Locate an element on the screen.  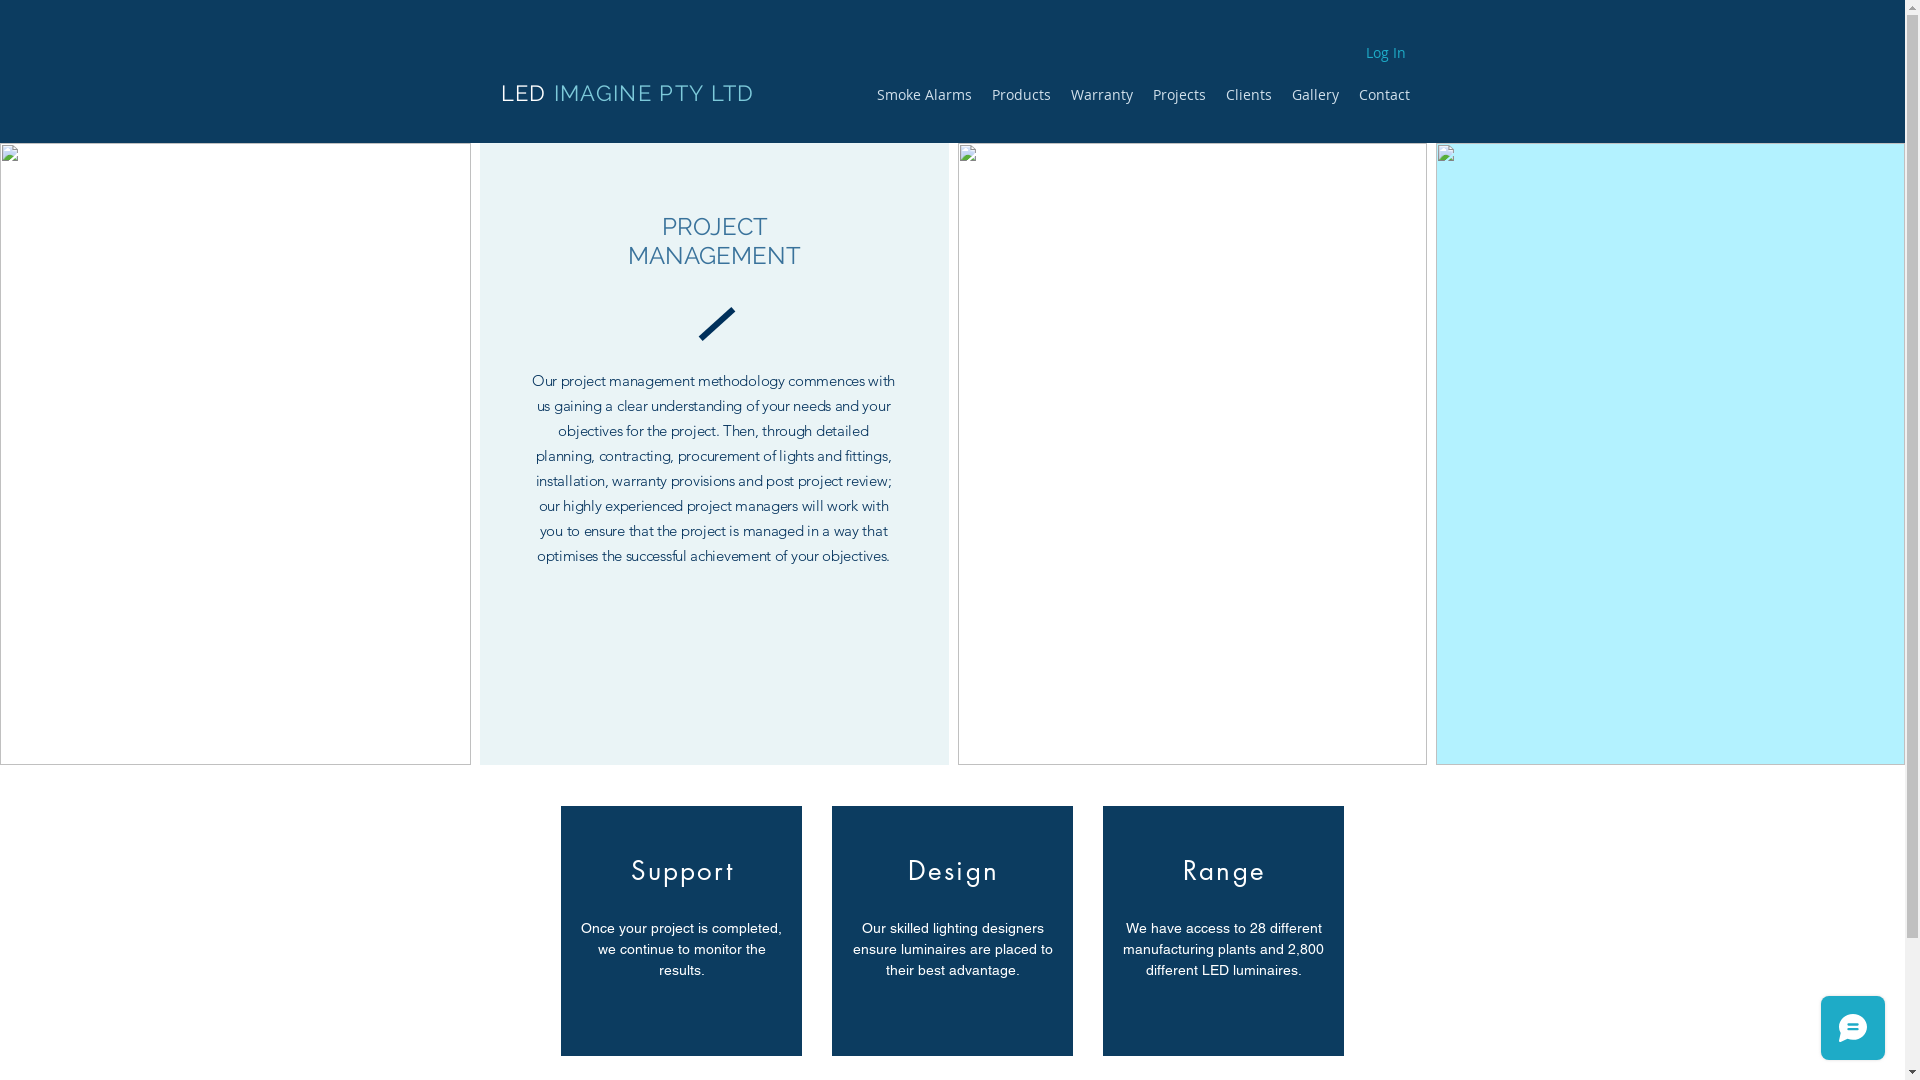
Products is located at coordinates (1022, 94).